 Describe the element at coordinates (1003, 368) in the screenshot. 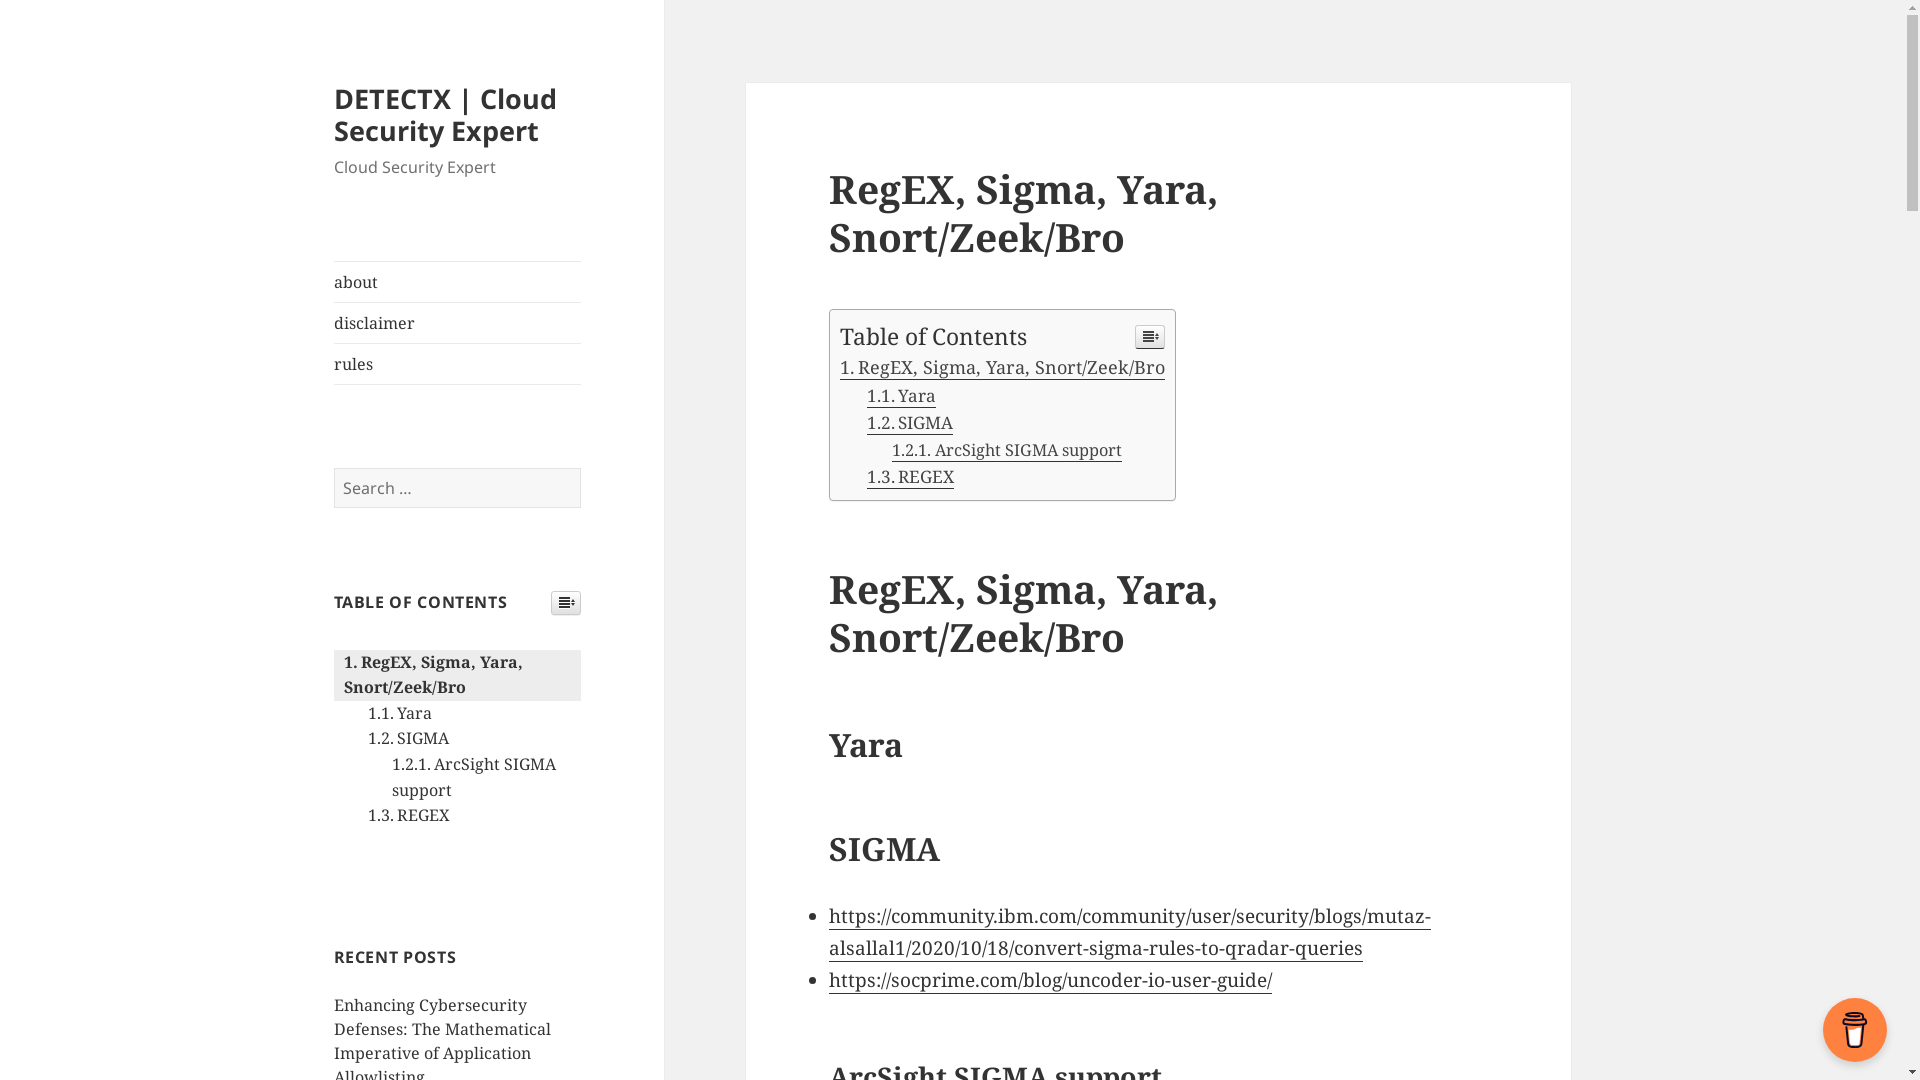

I see `RegEX, Sigma, Yara, Snort/Zeek/Bro` at that location.